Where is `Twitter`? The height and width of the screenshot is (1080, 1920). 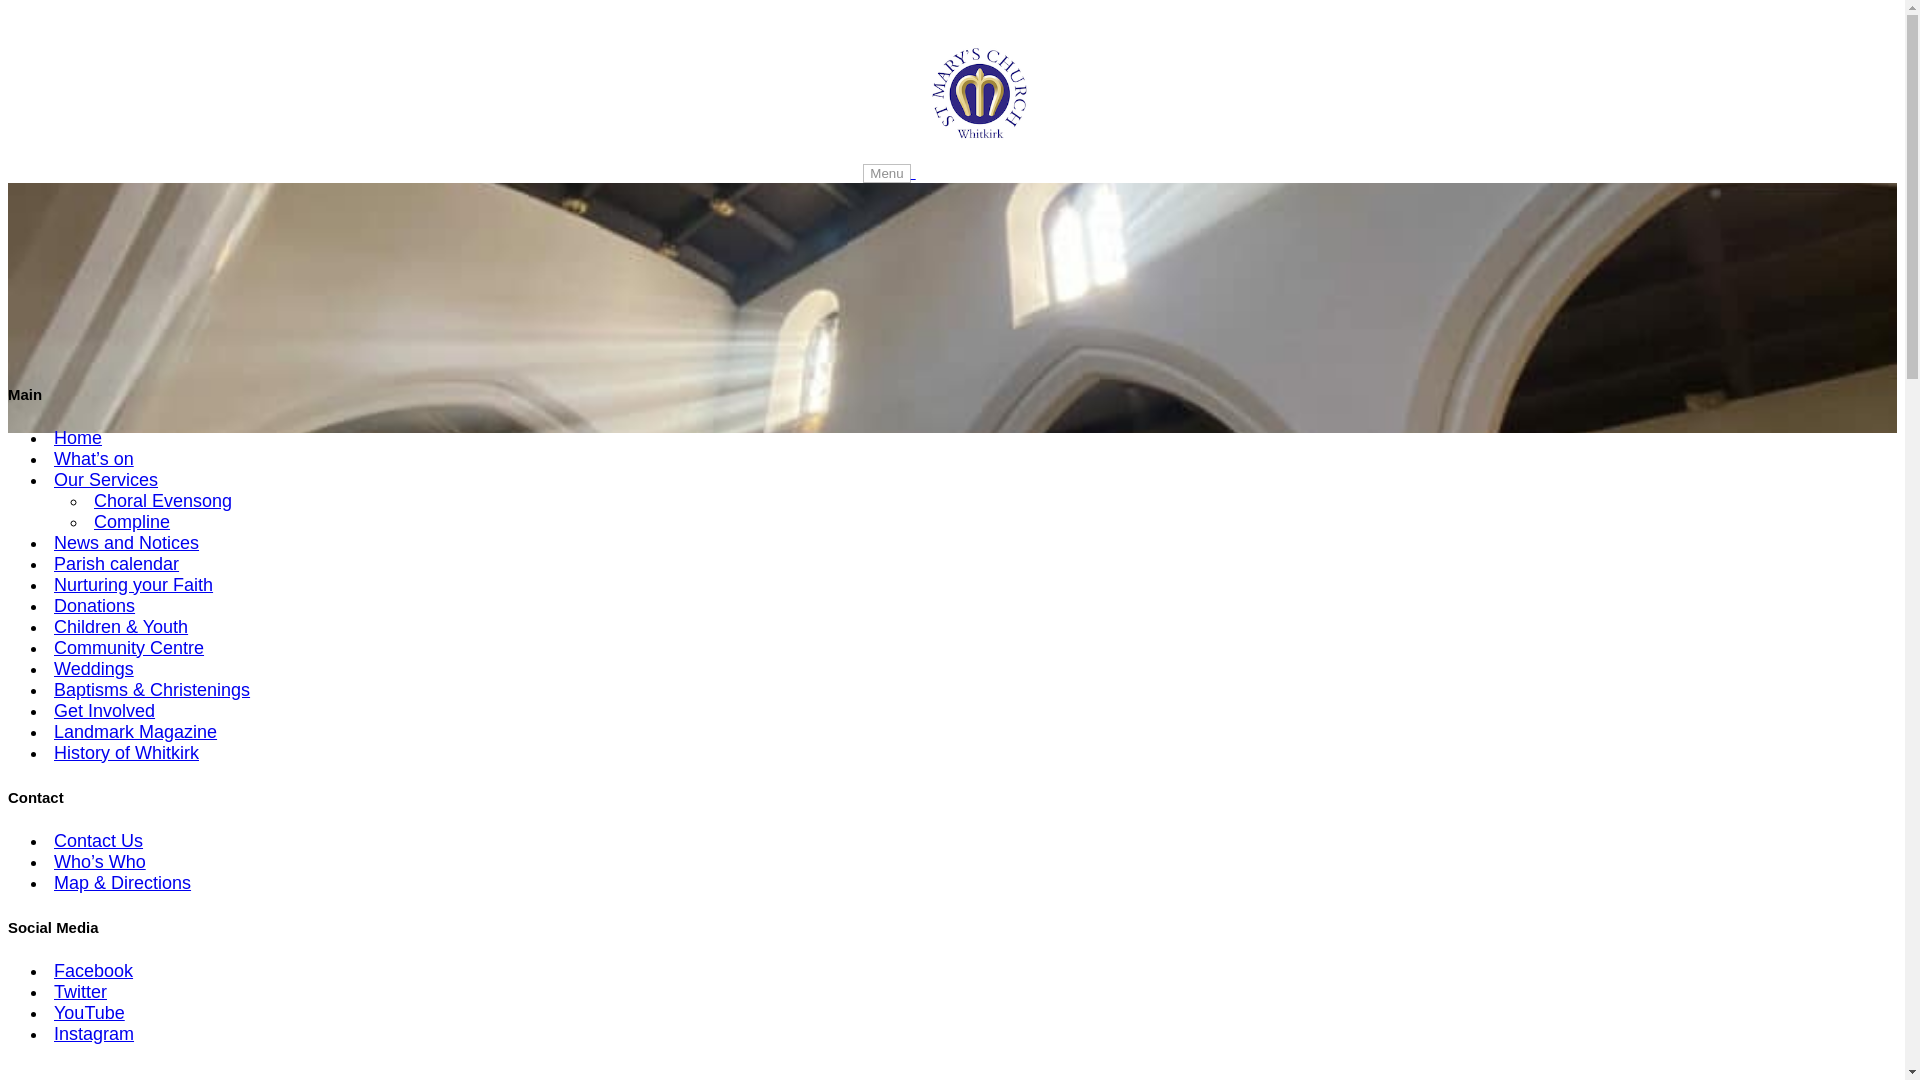
Twitter is located at coordinates (80, 992).